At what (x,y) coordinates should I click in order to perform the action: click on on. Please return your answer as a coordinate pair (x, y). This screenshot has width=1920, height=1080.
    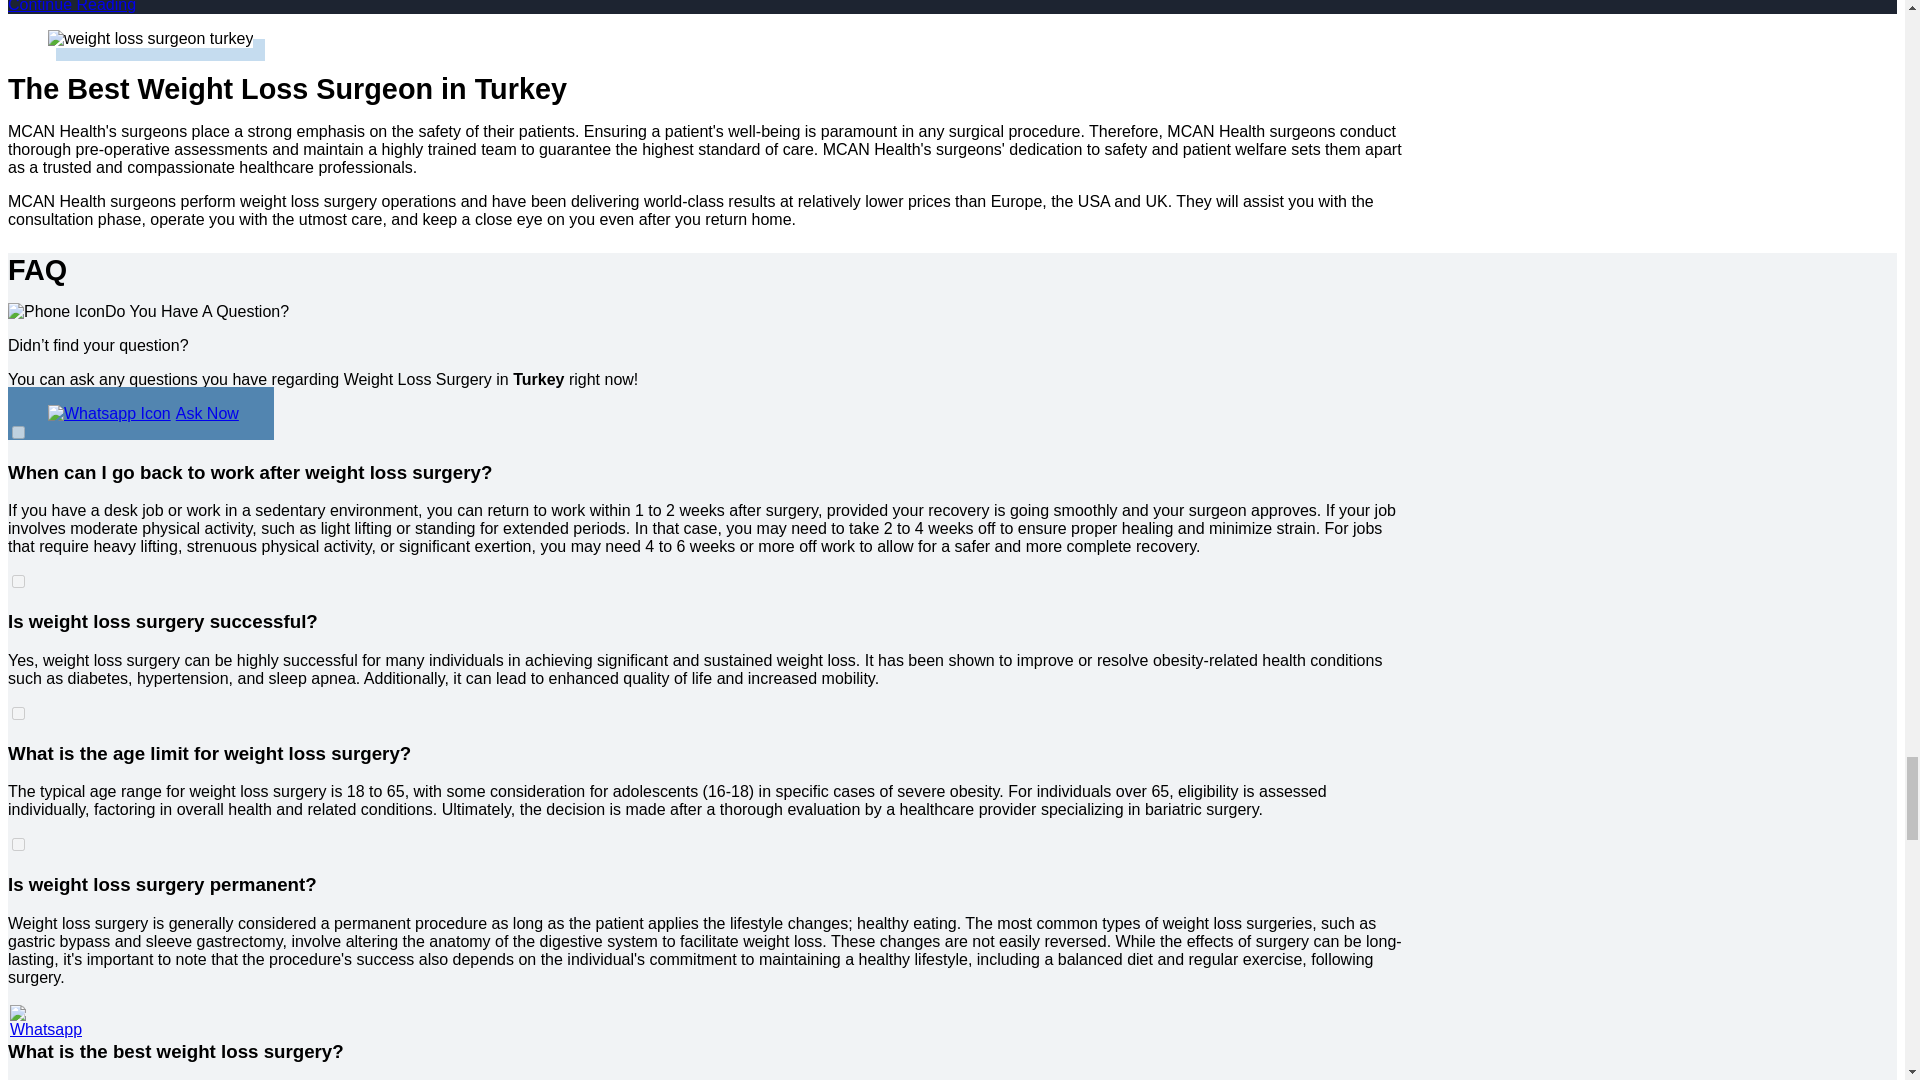
    Looking at the image, I should click on (18, 1012).